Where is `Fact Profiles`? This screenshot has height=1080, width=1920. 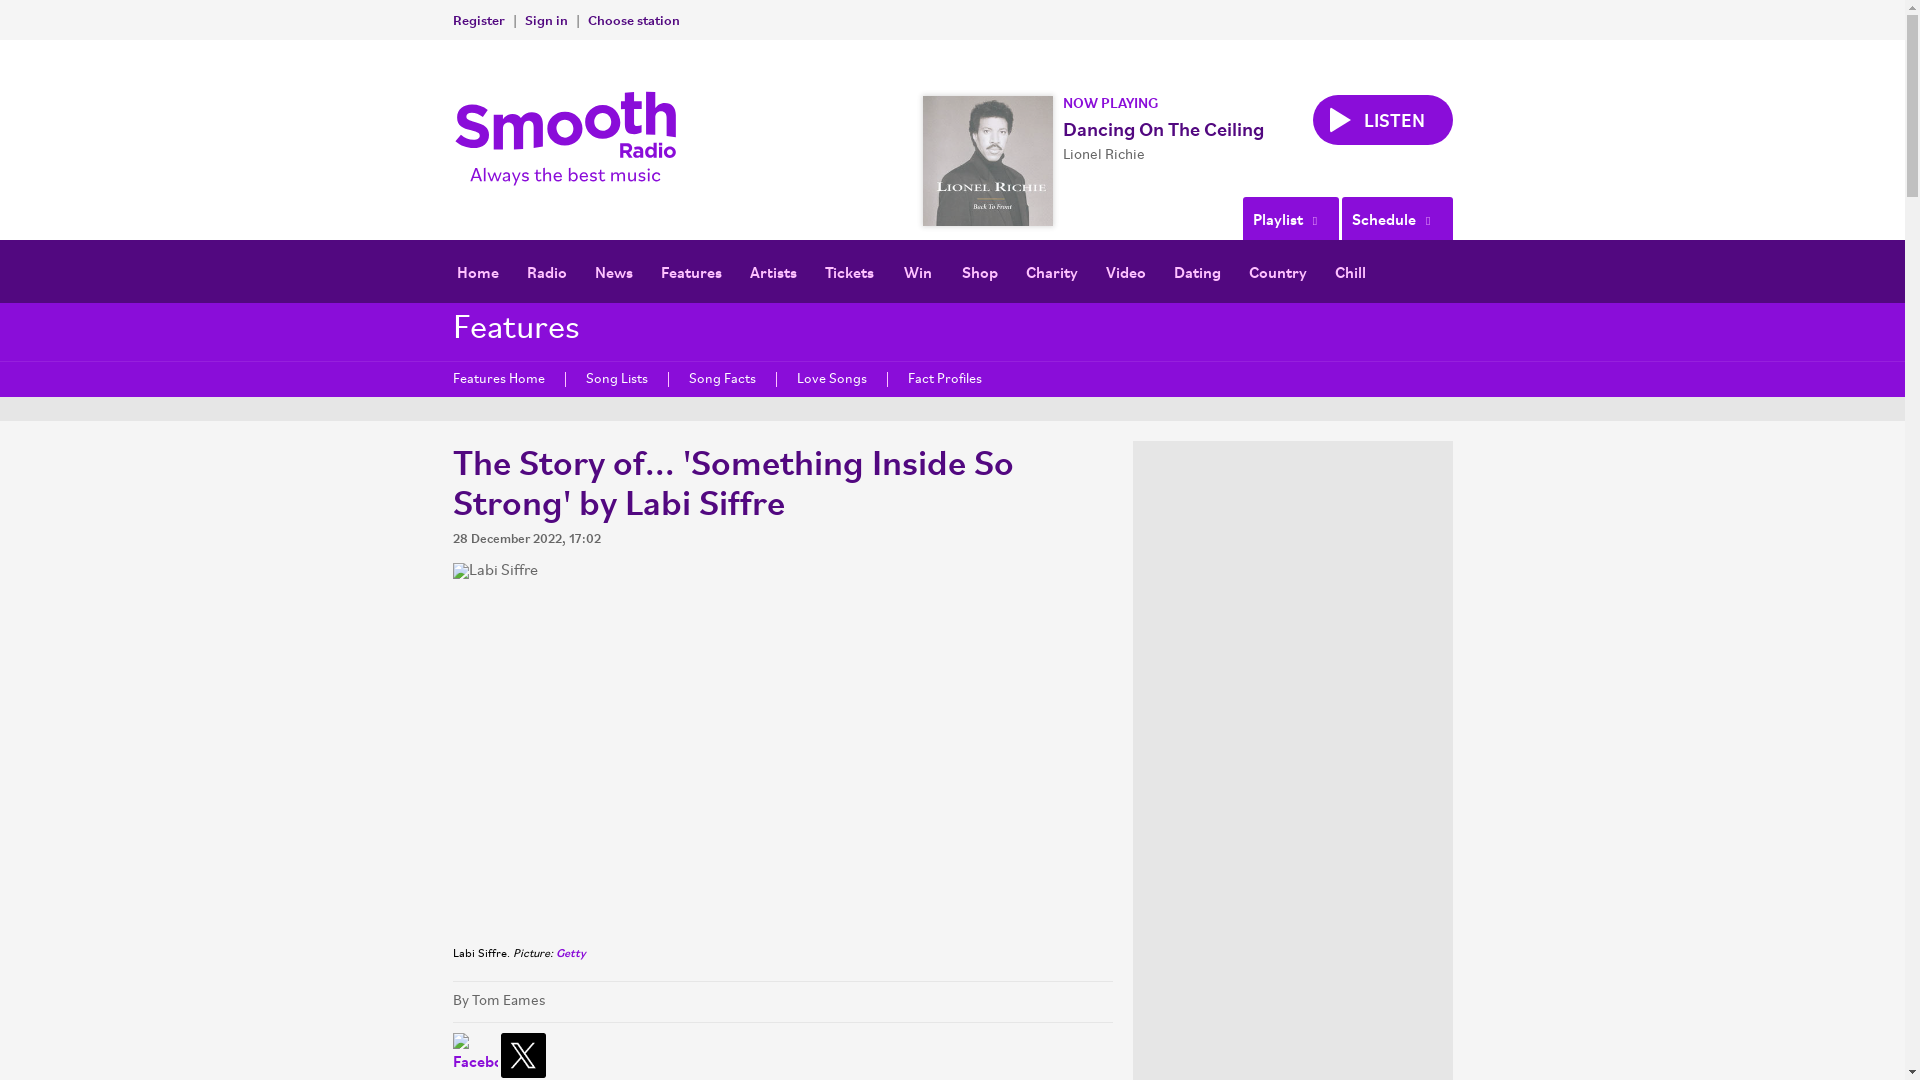
Fact Profiles is located at coordinates (942, 378).